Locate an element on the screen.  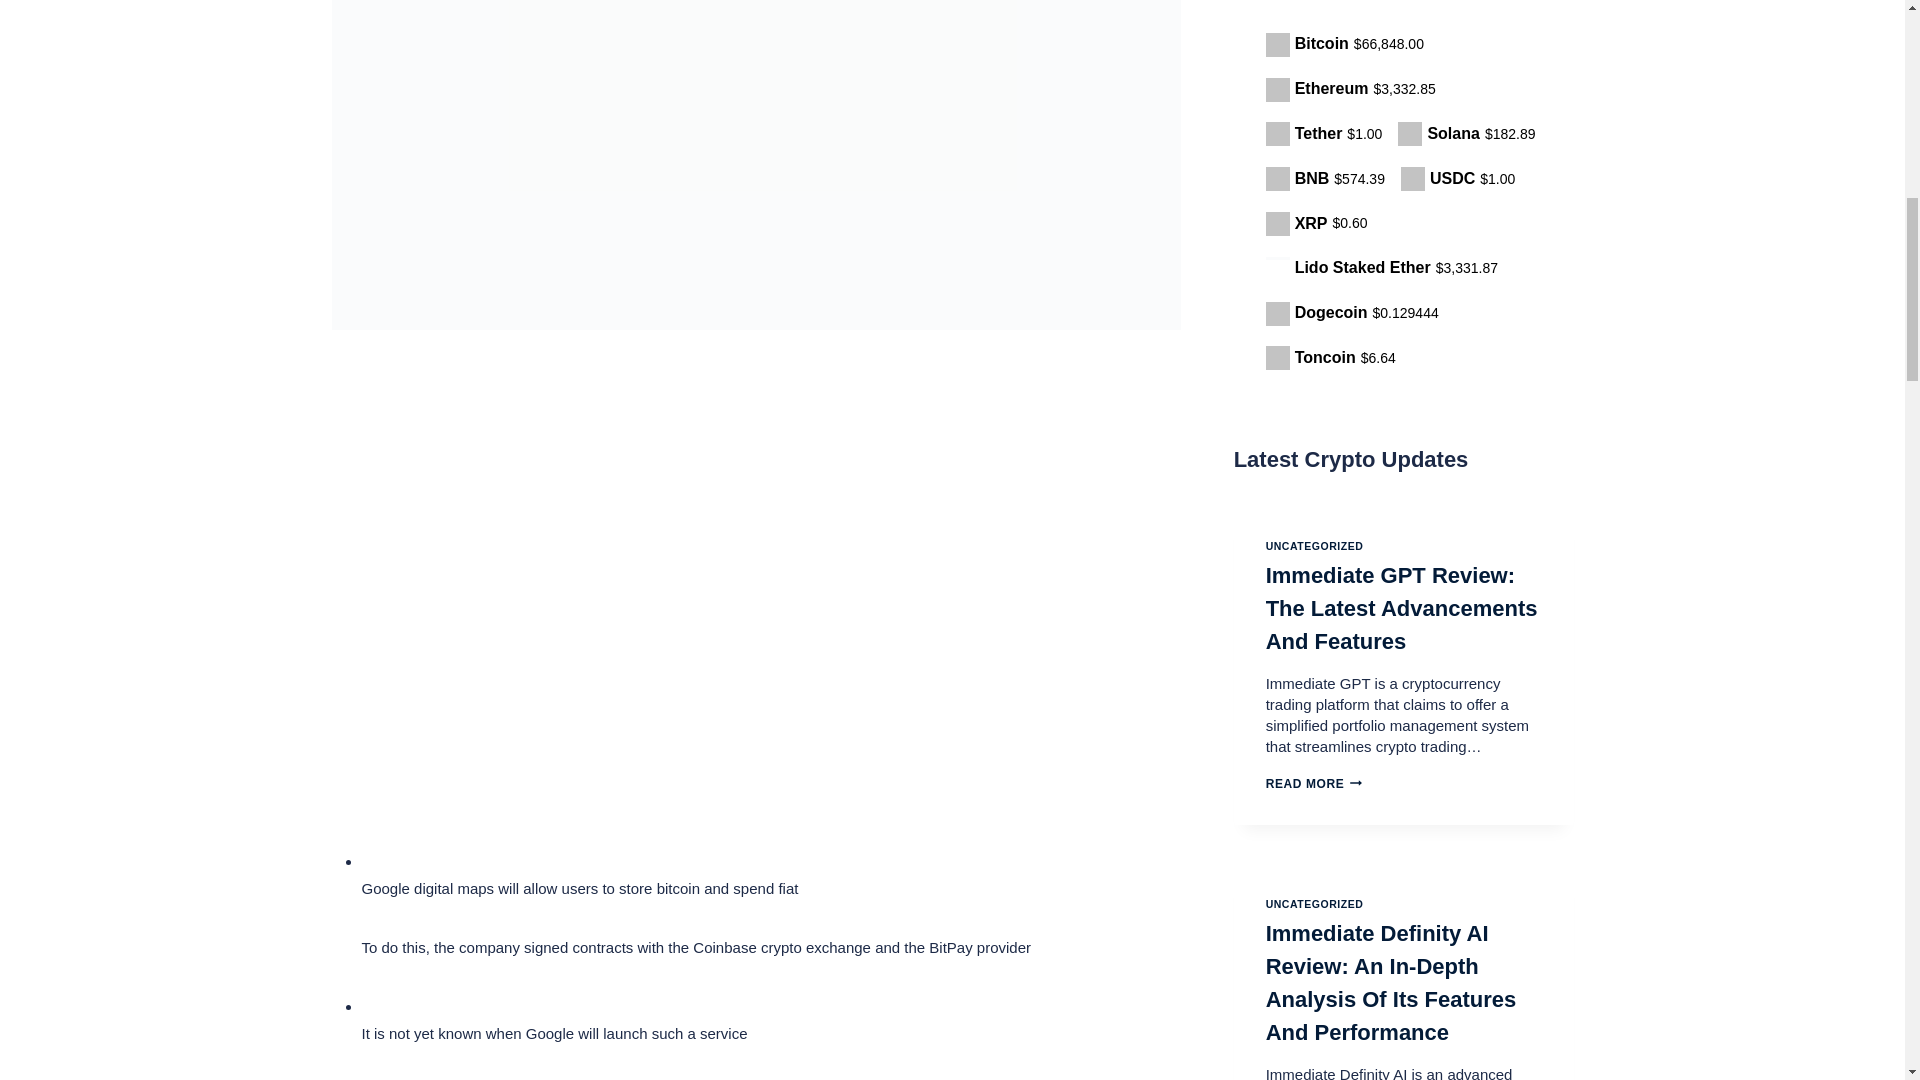
UNCATEGORIZED is located at coordinates (1314, 546).